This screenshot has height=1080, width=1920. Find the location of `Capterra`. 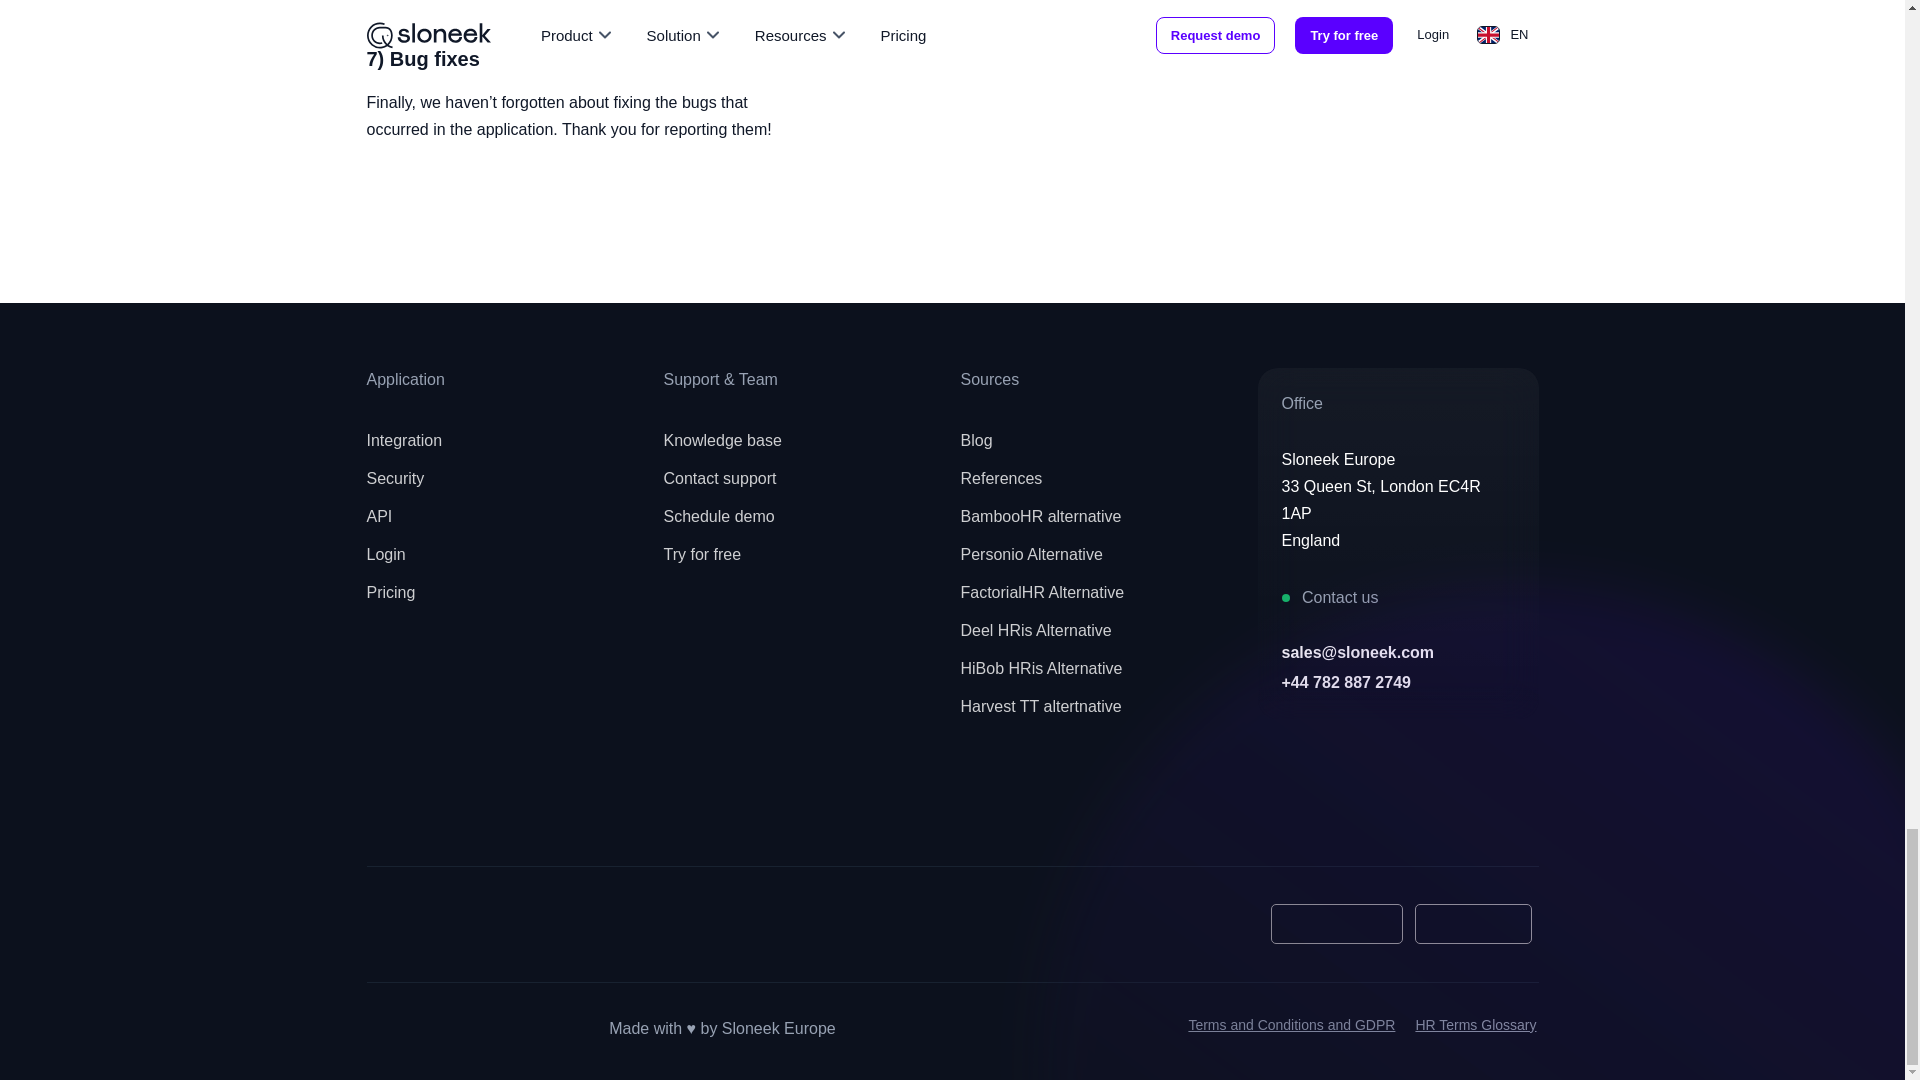

Capterra is located at coordinates (428, 924).